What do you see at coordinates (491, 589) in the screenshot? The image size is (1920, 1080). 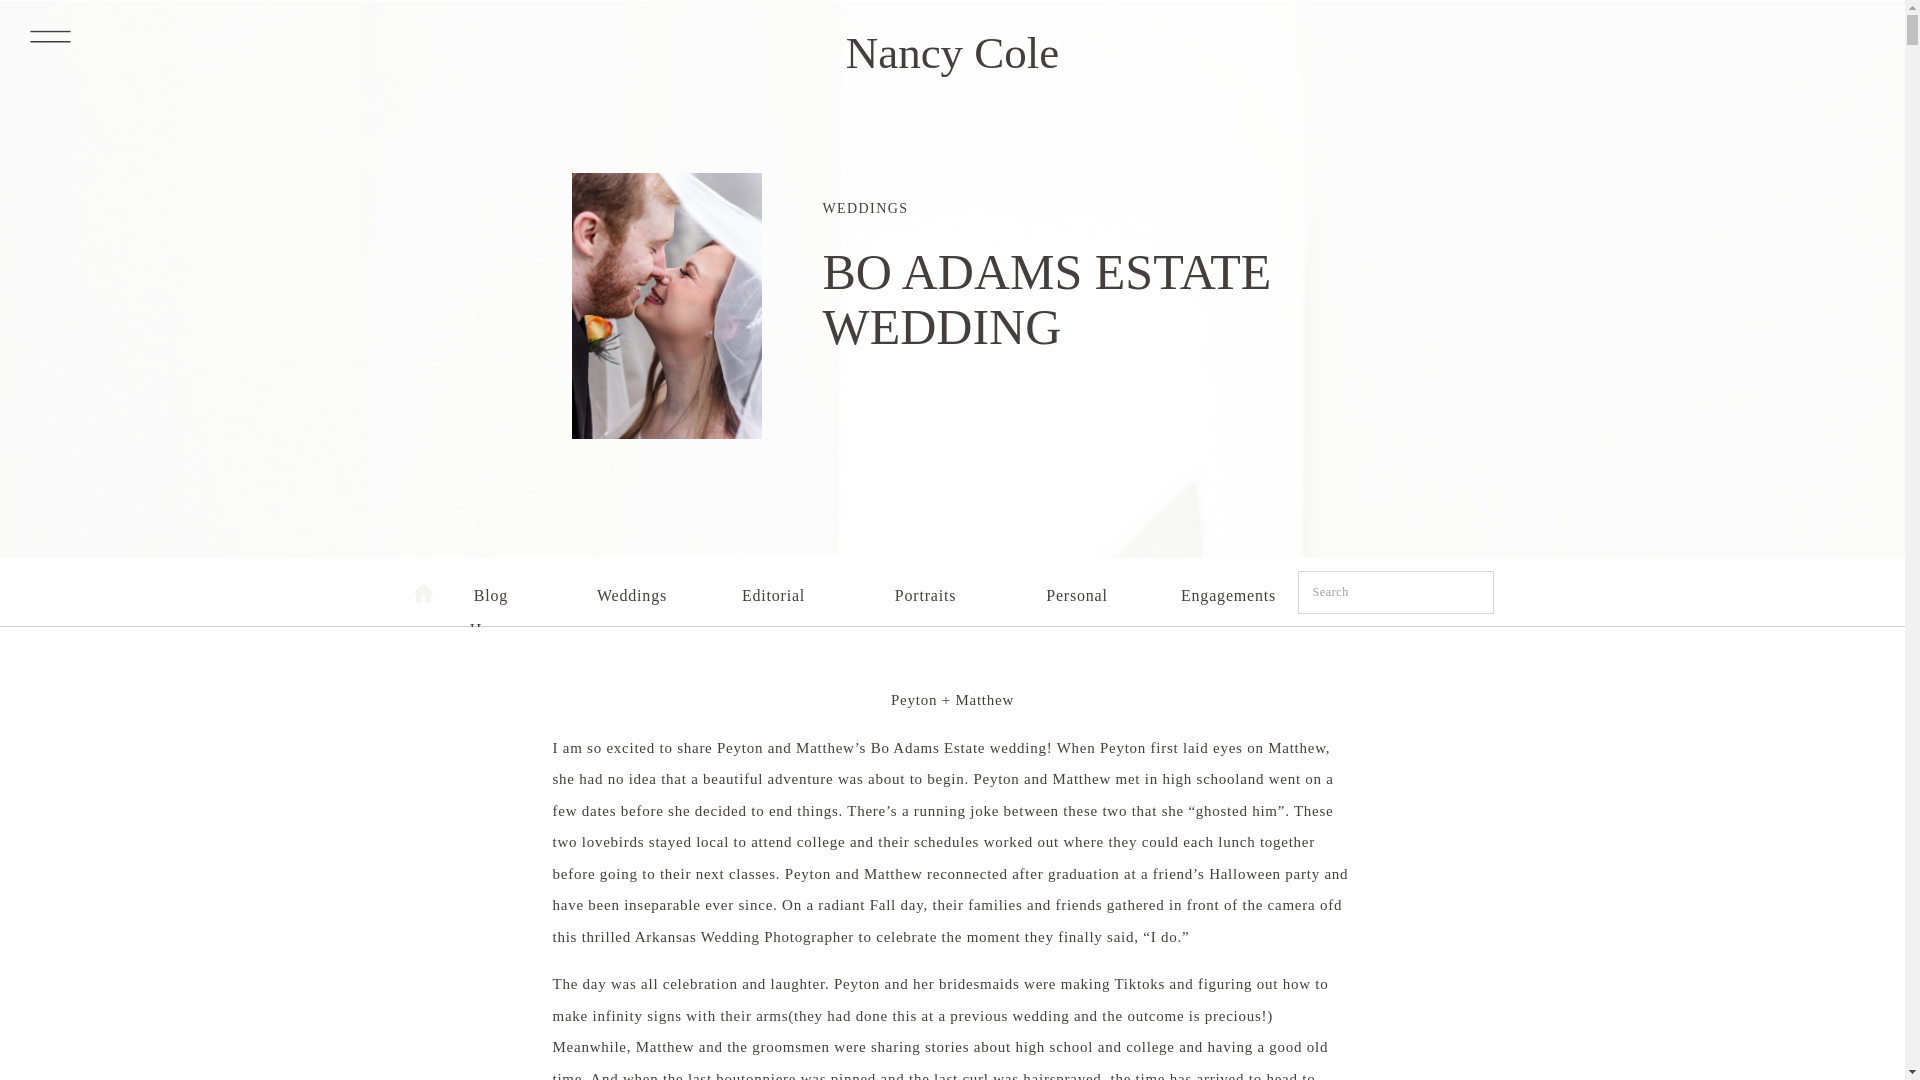 I see `Blog Home` at bounding box center [491, 589].